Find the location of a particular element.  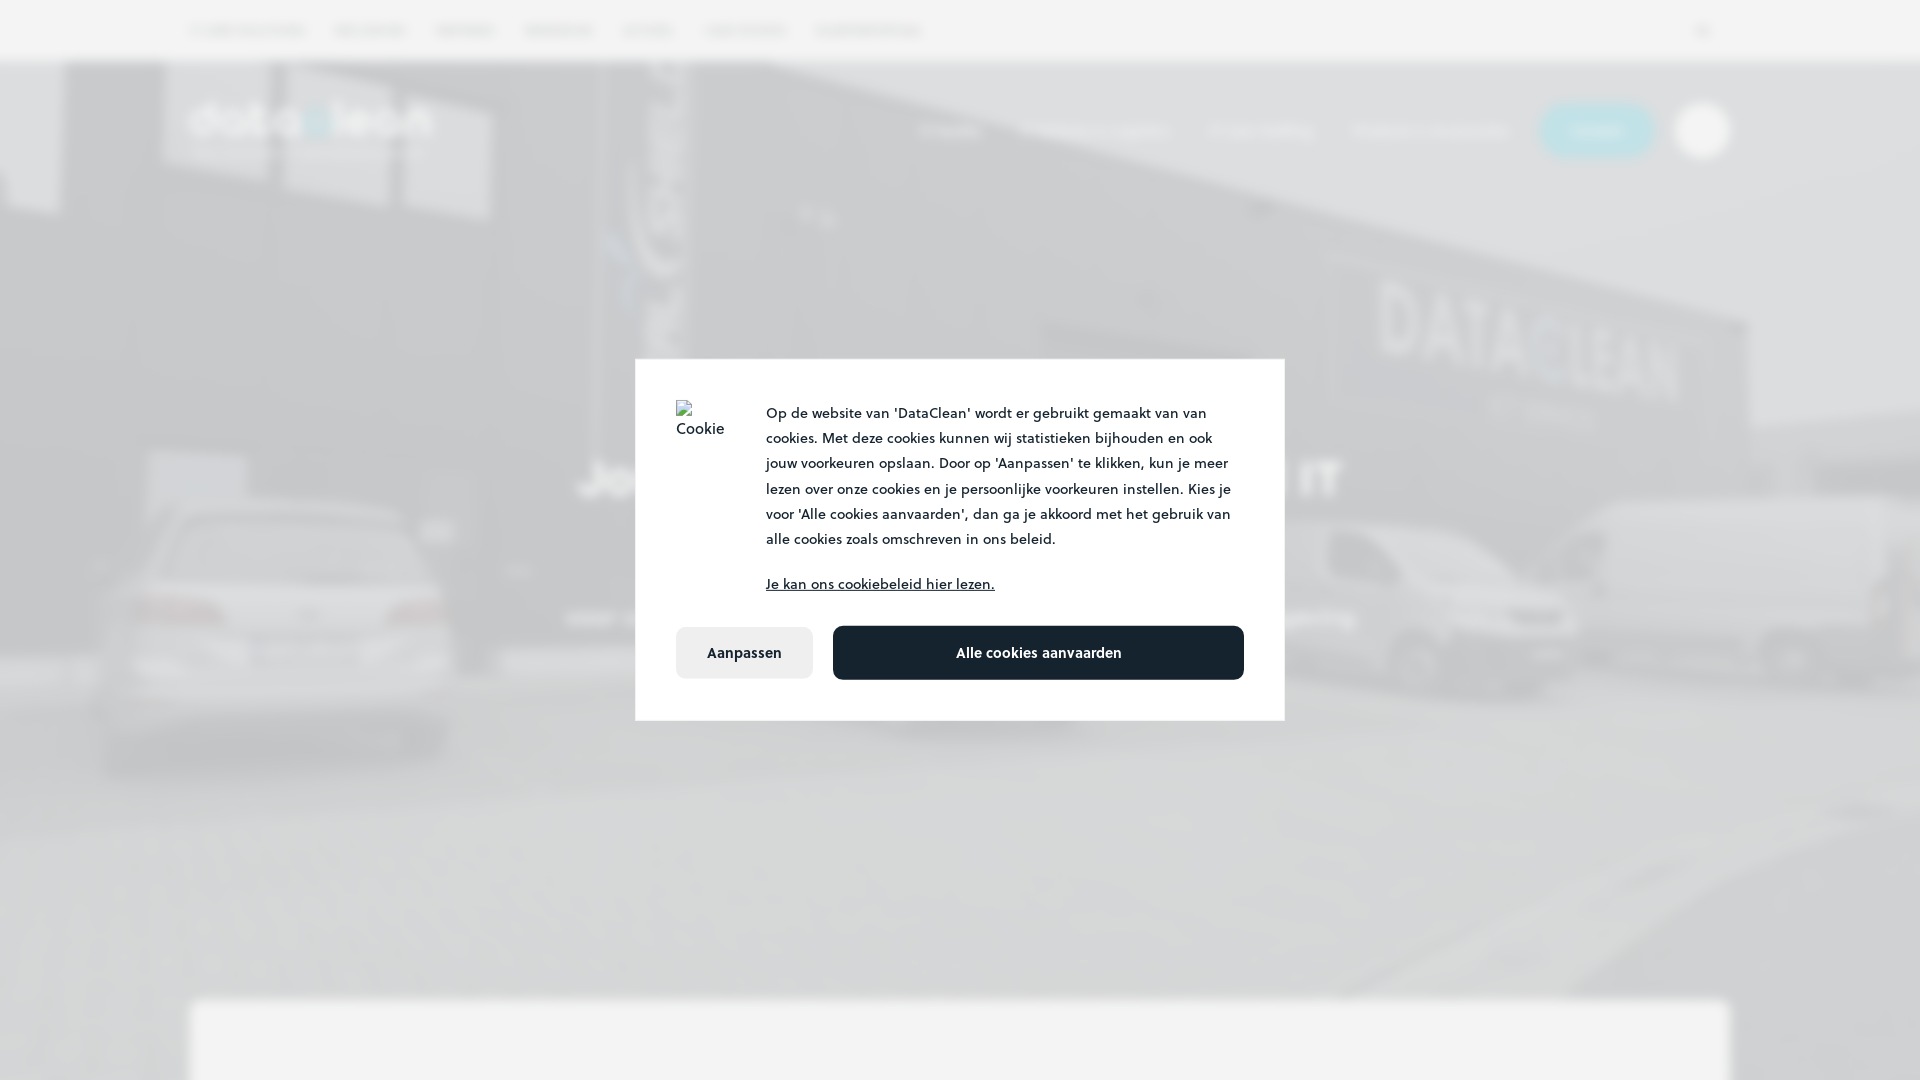

Je kan ons cookiebeleid hier lezen. is located at coordinates (1005, 584).